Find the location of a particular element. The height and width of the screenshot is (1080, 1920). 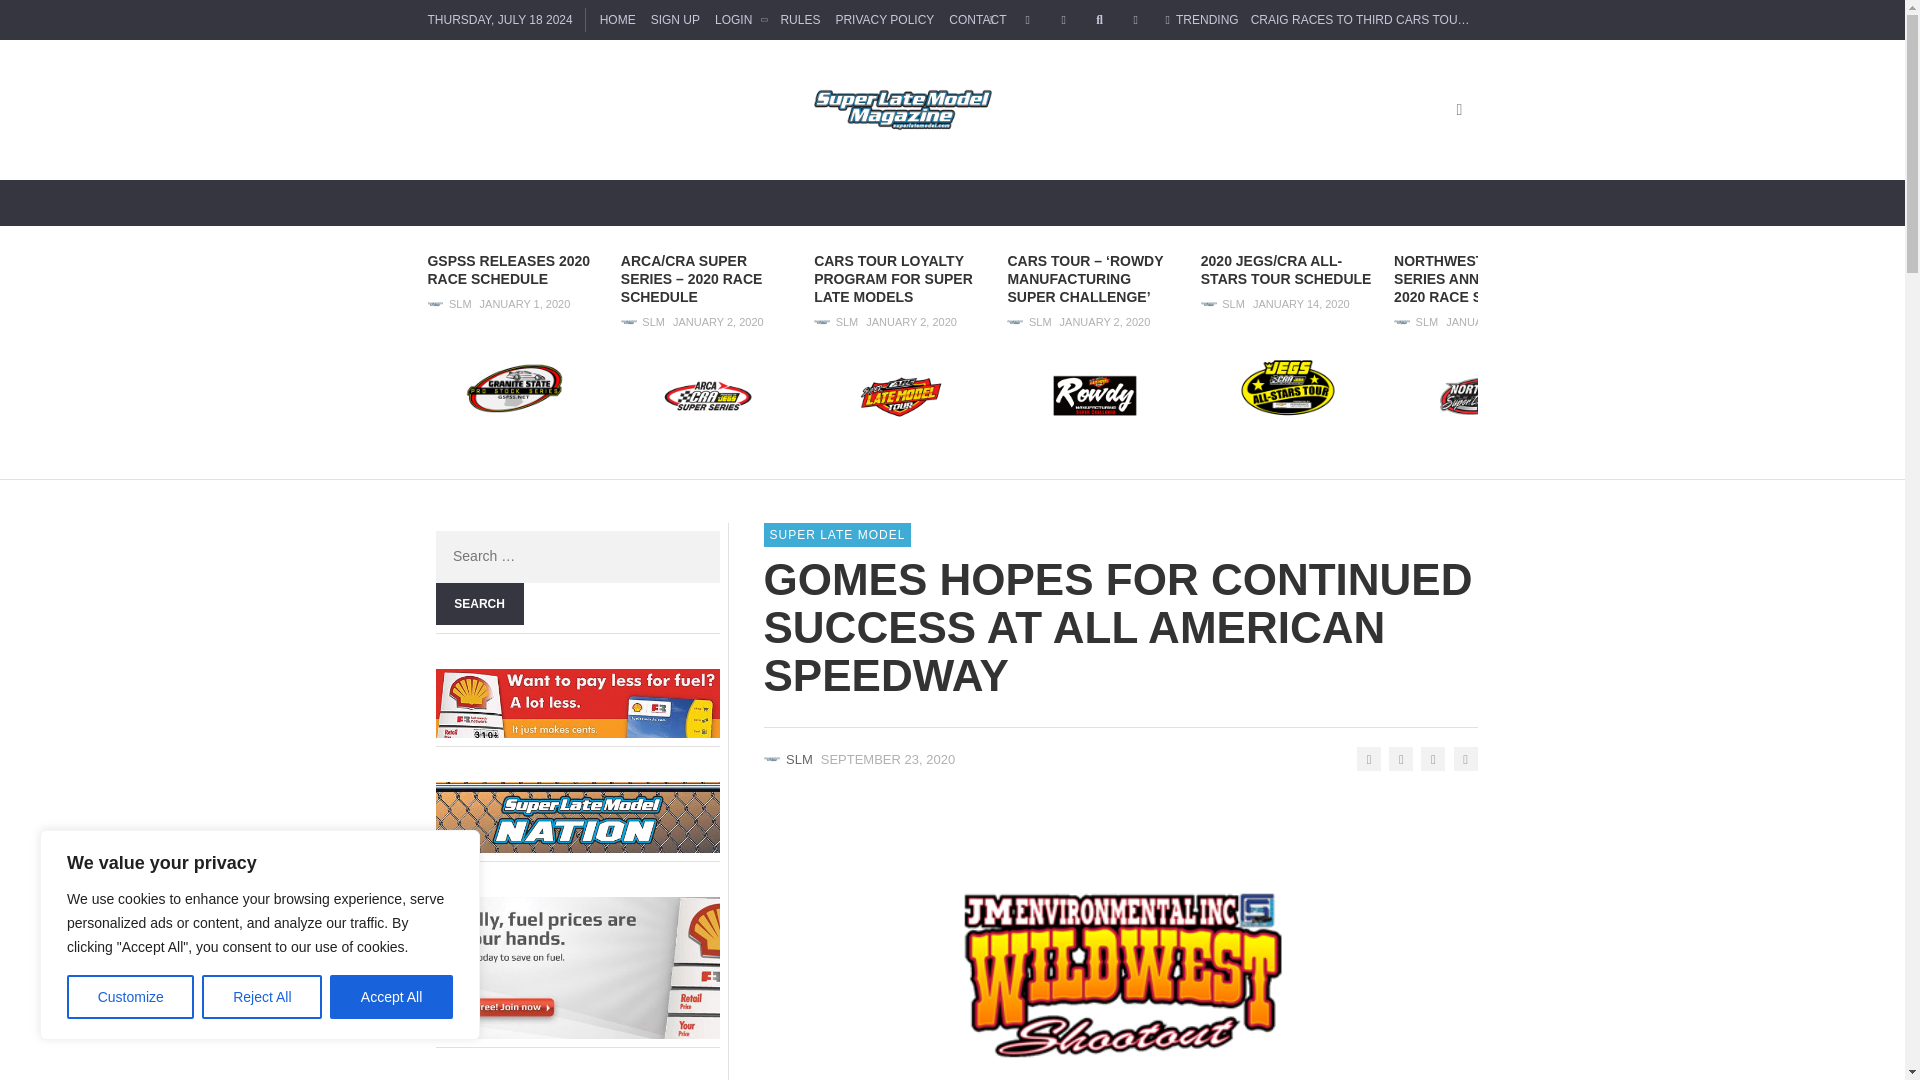

Accept All is located at coordinates (392, 997).